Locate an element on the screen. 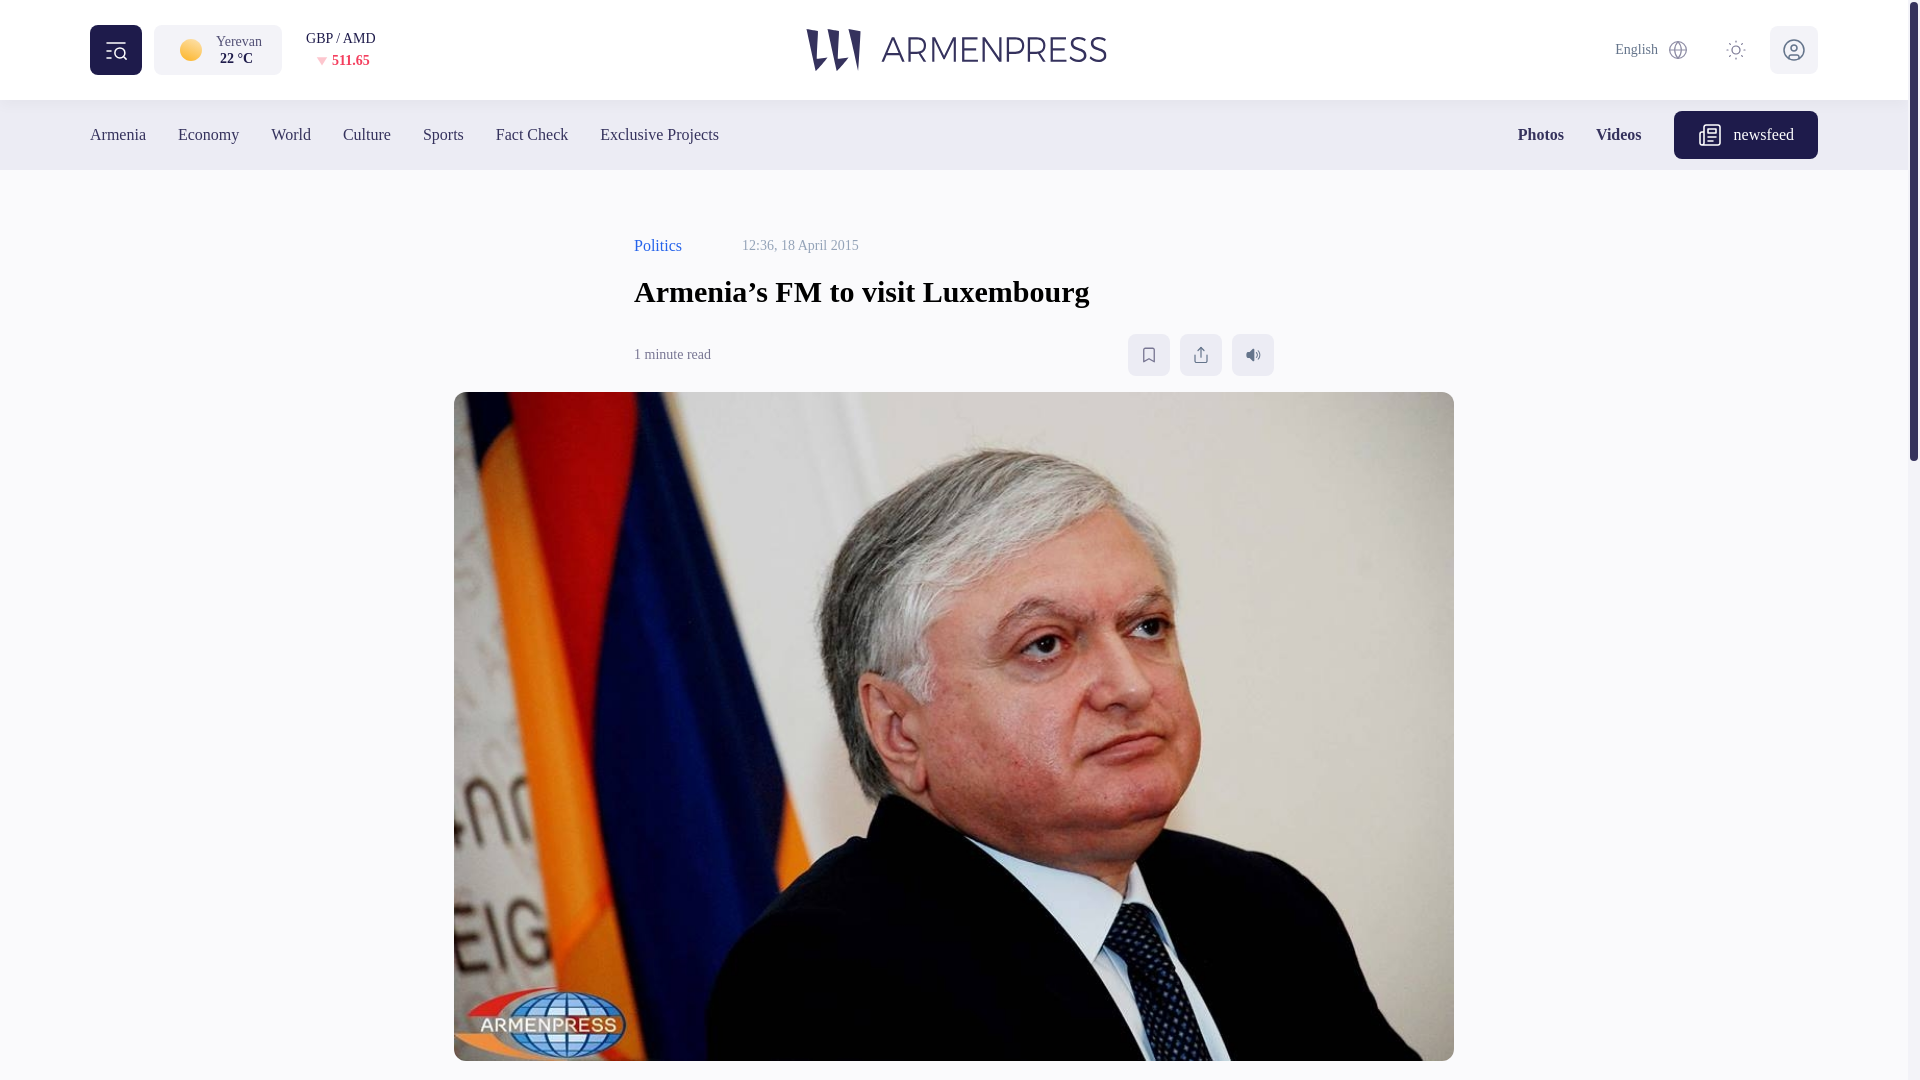 The width and height of the screenshot is (1920, 1080). Politics is located at coordinates (657, 246).